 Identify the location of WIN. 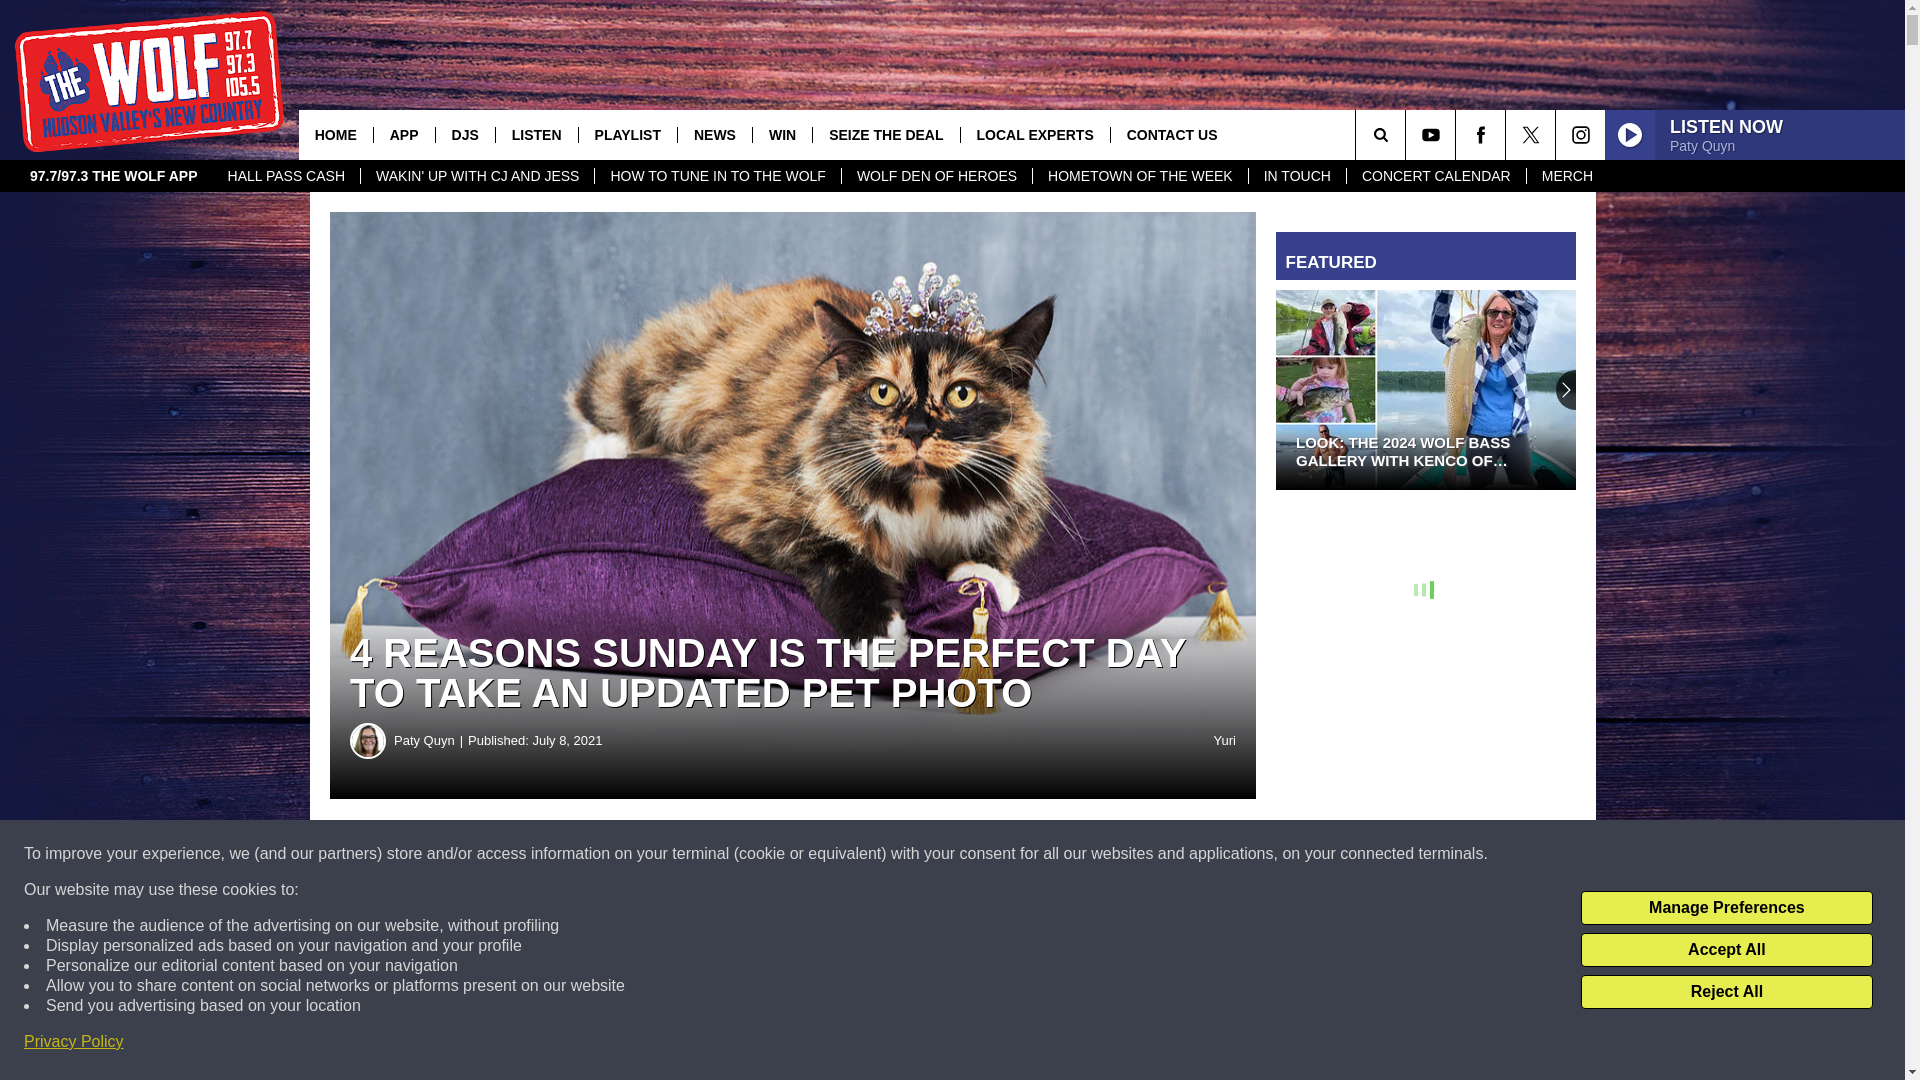
(782, 134).